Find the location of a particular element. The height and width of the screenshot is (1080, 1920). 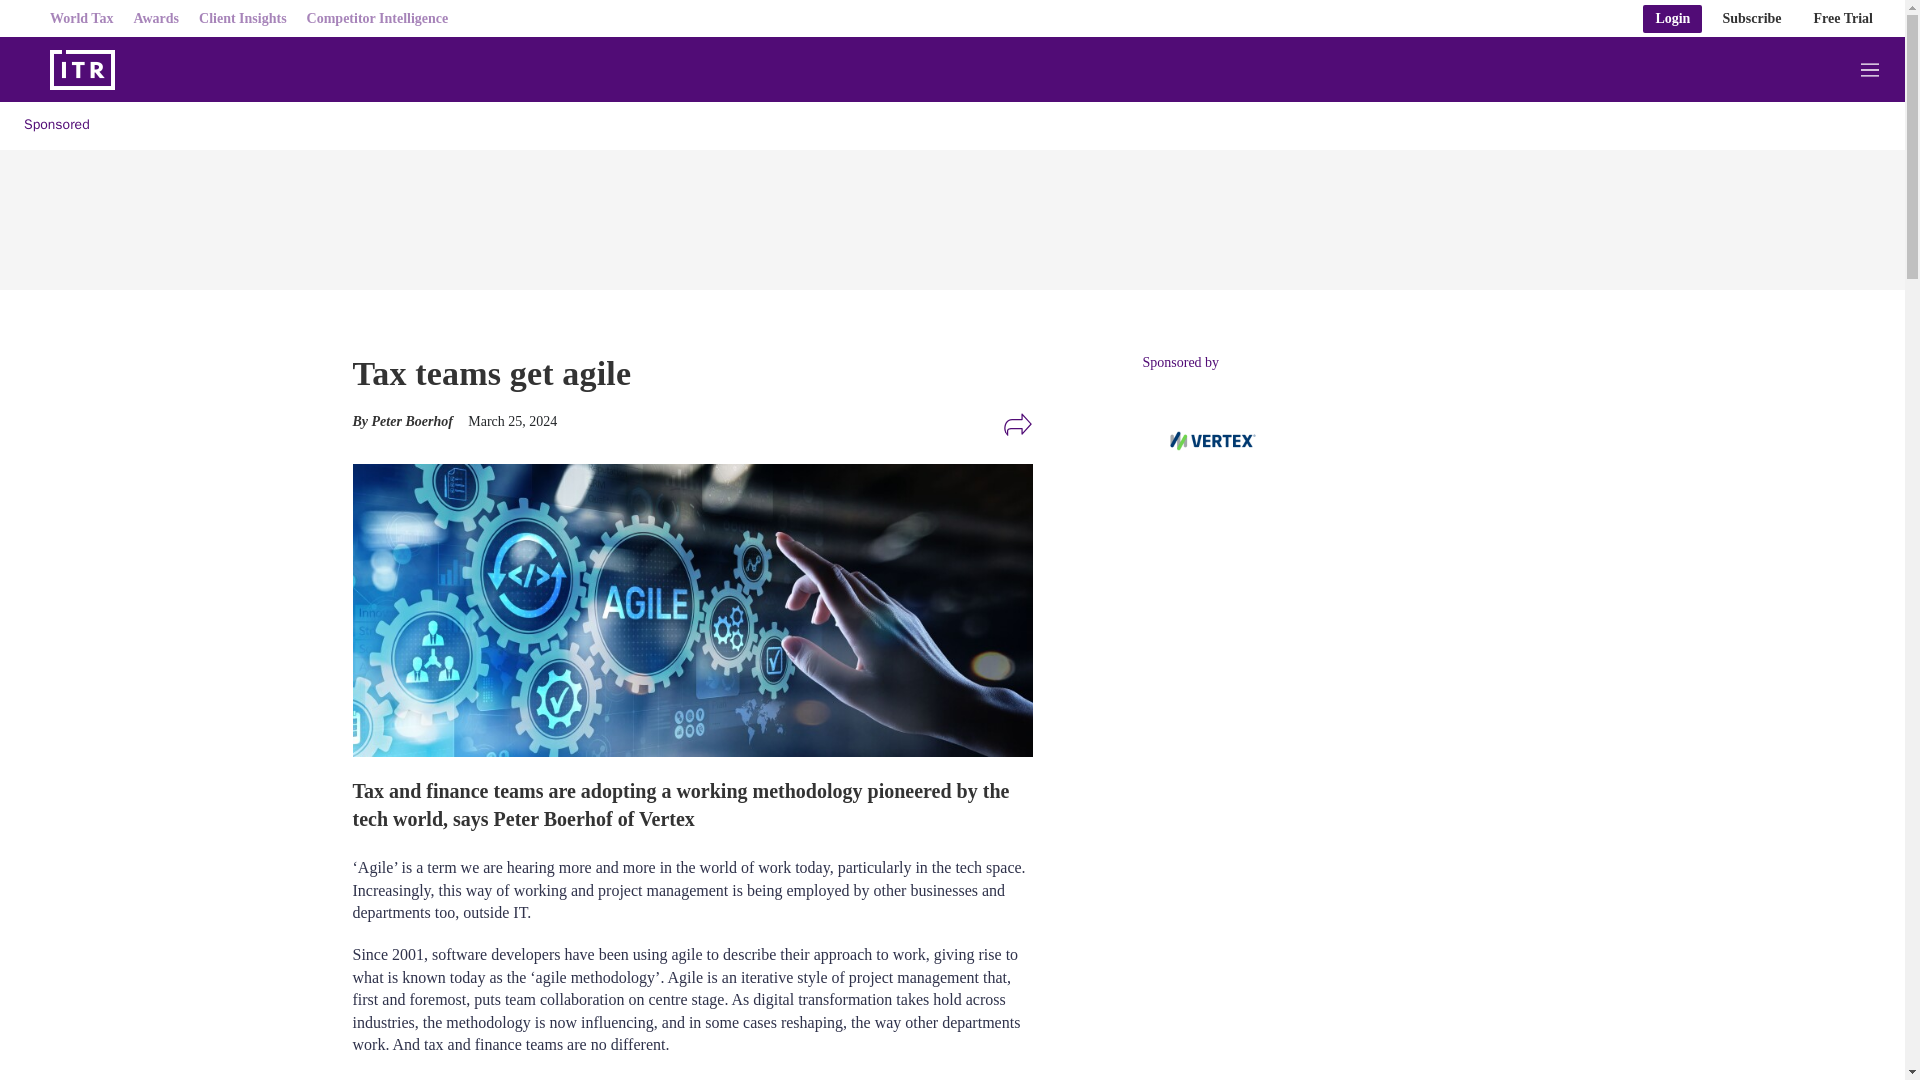

Free Trial is located at coordinates (1844, 18).